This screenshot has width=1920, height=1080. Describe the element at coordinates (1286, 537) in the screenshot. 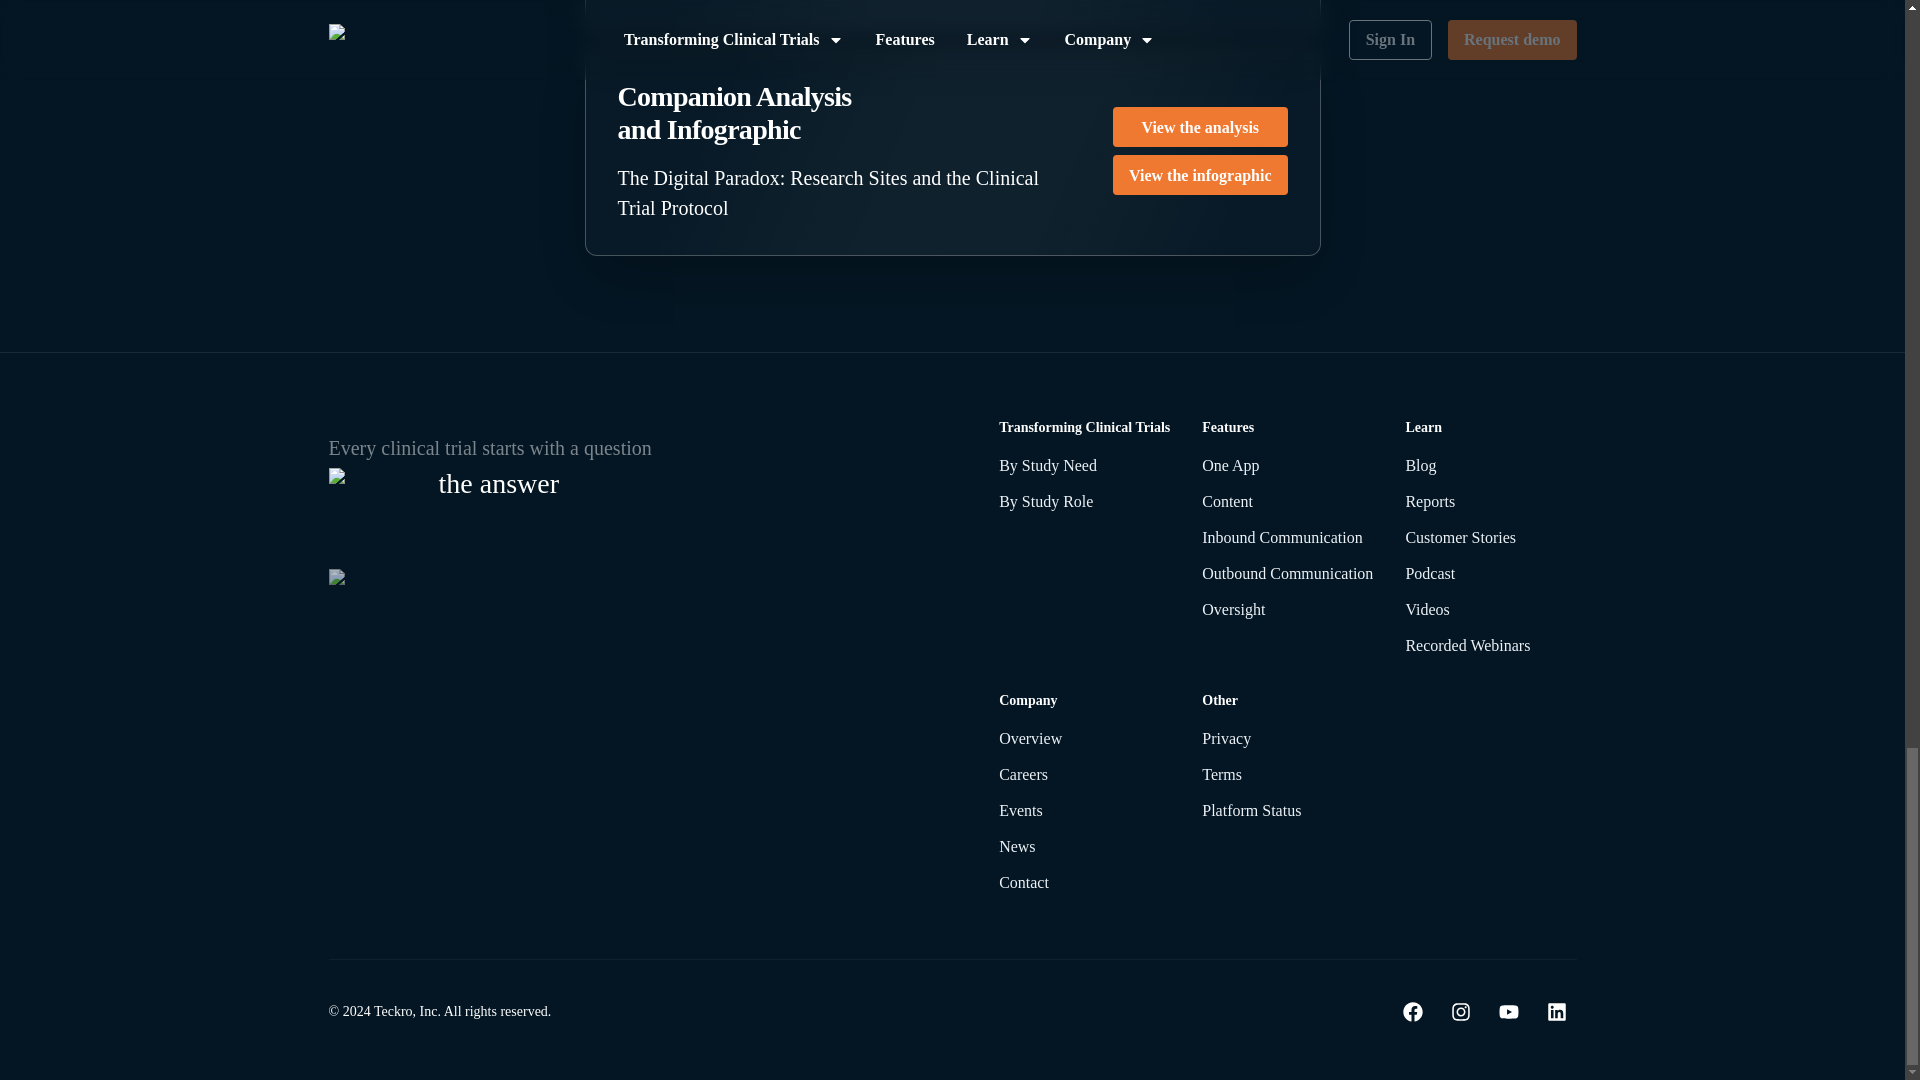

I see `Inbound Communication` at that location.